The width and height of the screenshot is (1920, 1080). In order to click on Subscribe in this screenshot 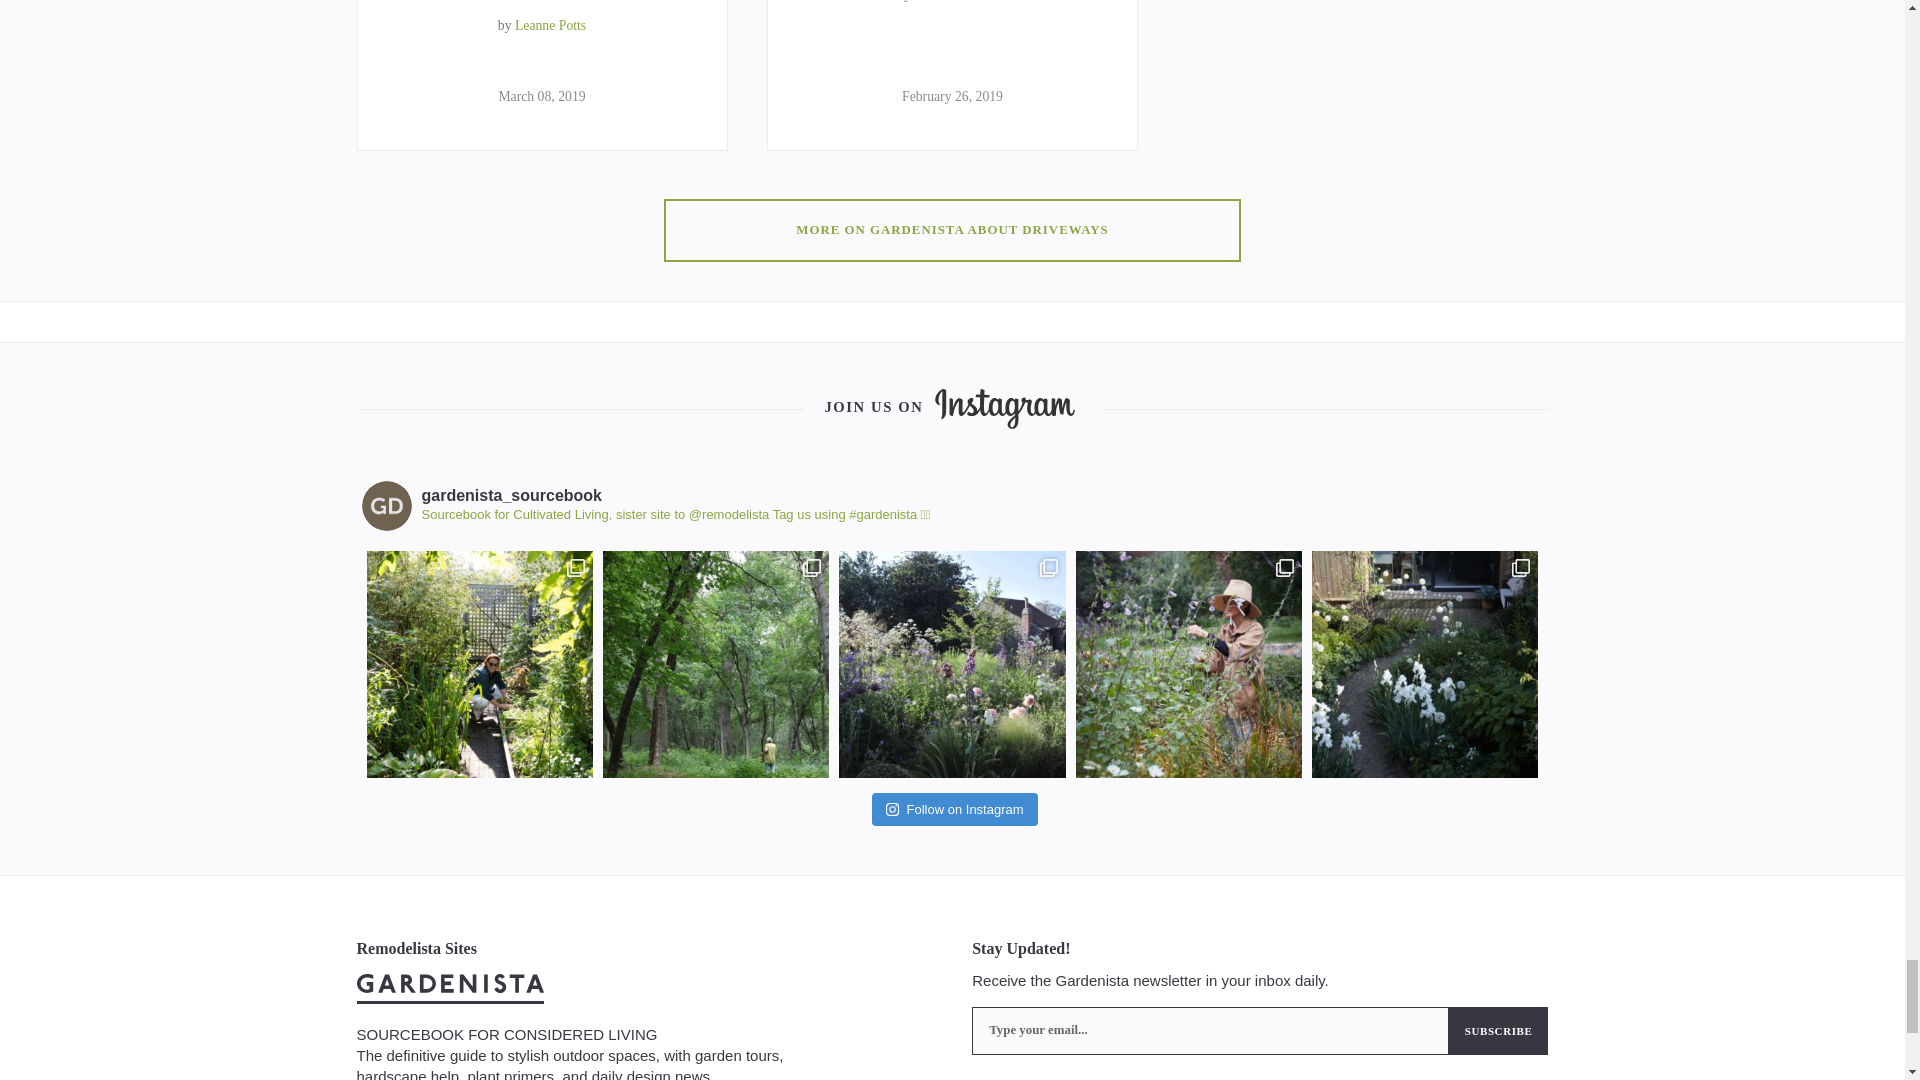, I will do `click(1499, 1030)`.